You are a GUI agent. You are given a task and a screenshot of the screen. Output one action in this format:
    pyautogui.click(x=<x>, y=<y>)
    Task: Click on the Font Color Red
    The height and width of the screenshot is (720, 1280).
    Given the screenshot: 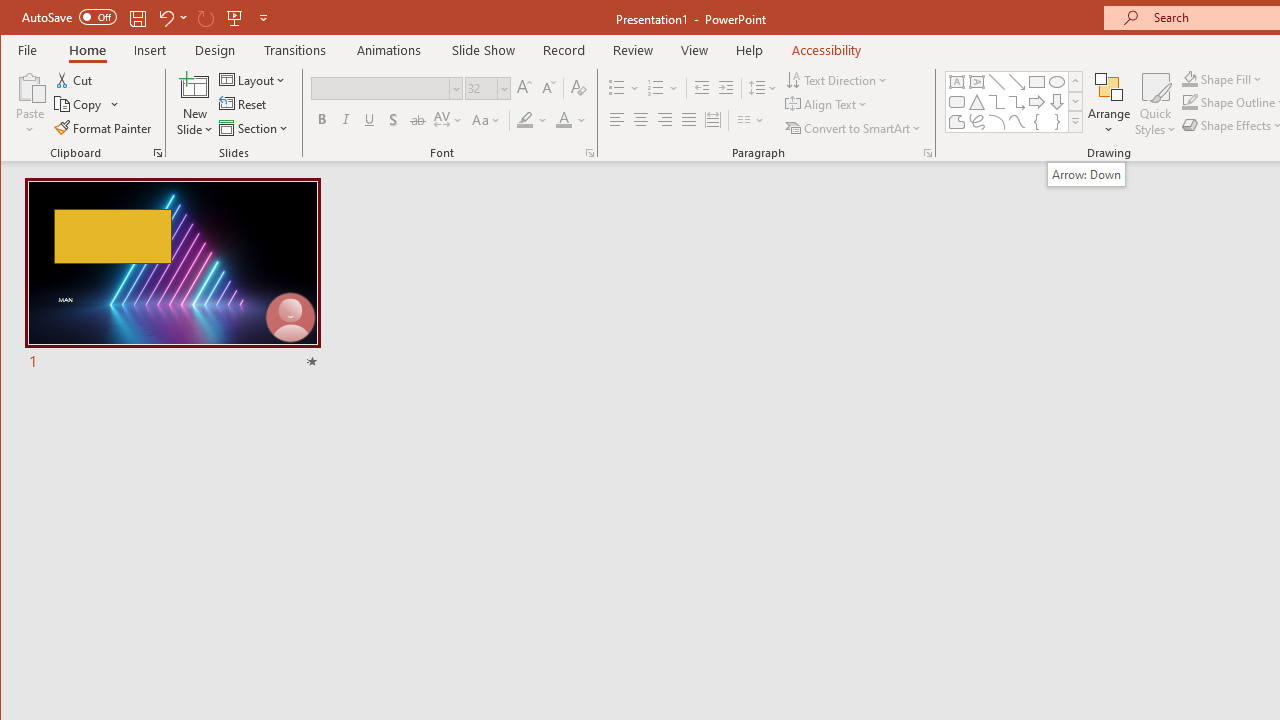 What is the action you would take?
    pyautogui.click(x=563, y=120)
    